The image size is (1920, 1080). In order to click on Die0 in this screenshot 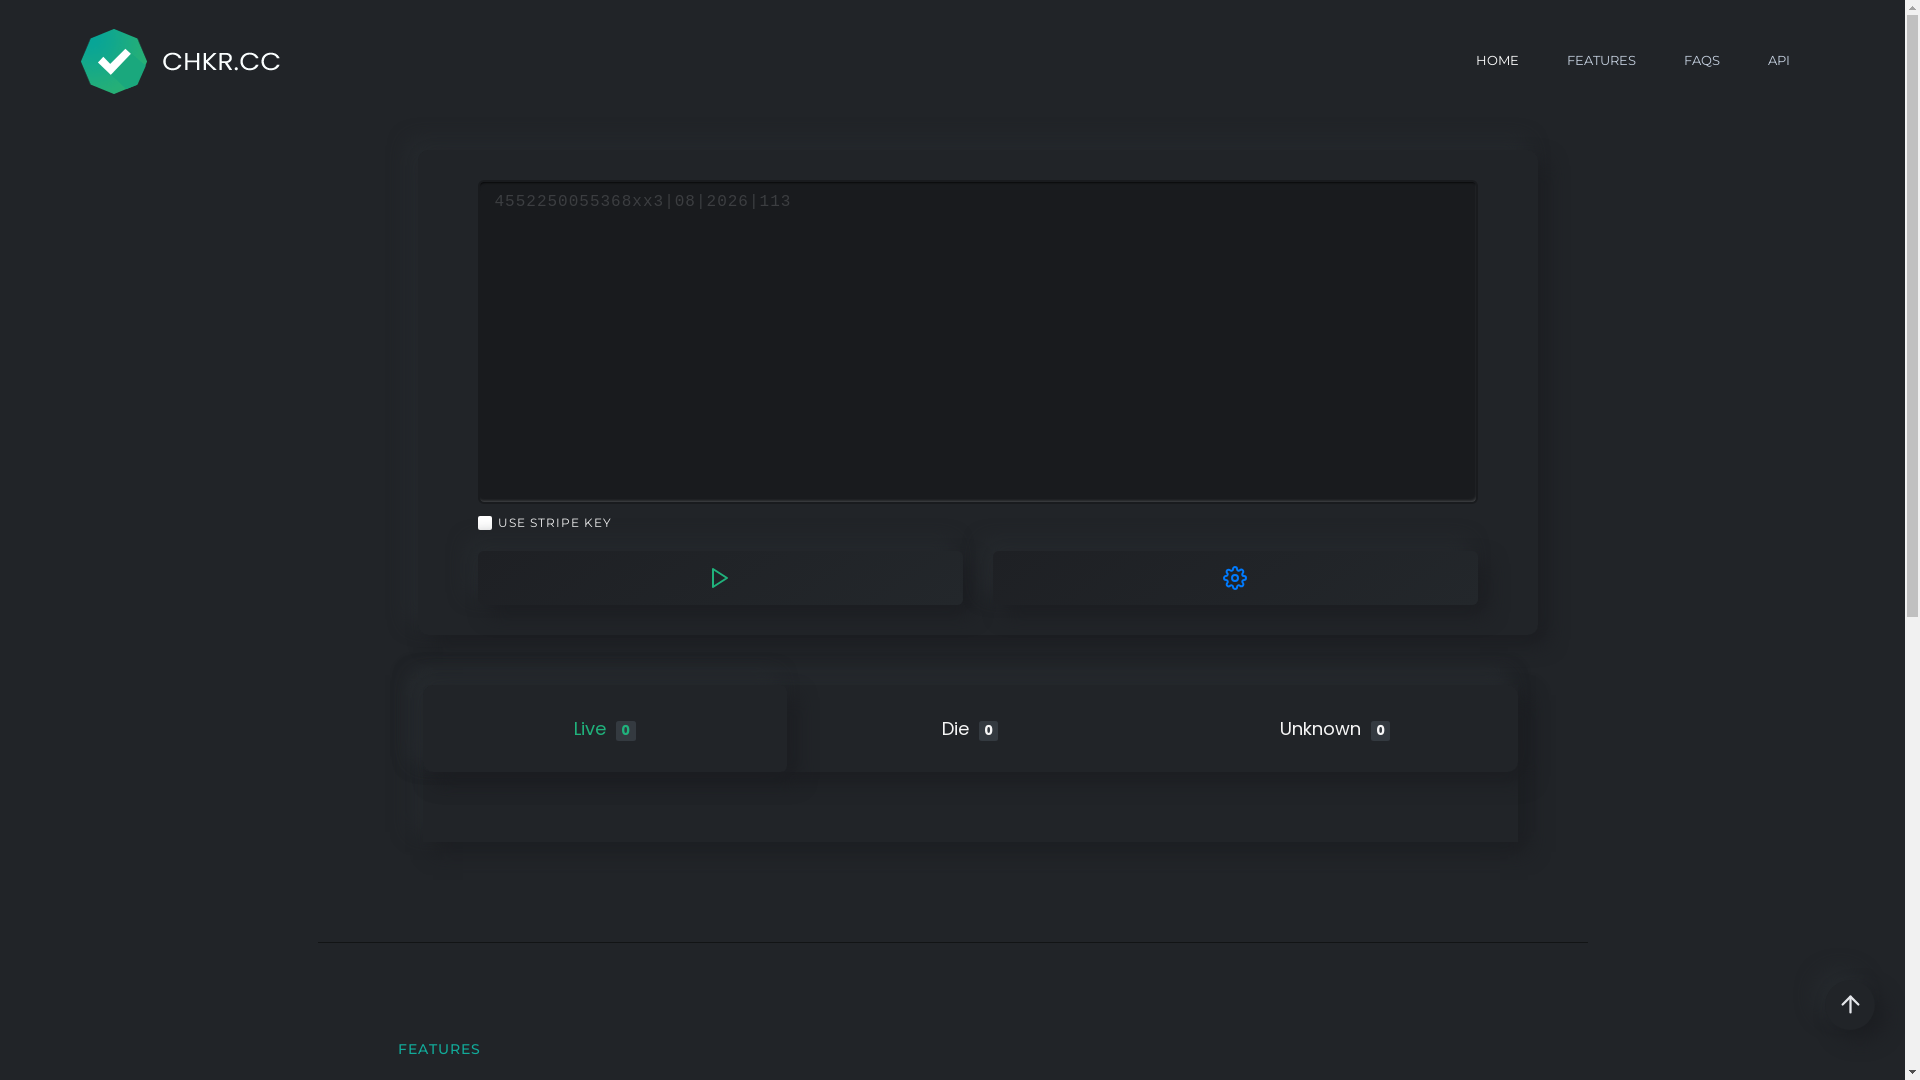, I will do `click(970, 728)`.